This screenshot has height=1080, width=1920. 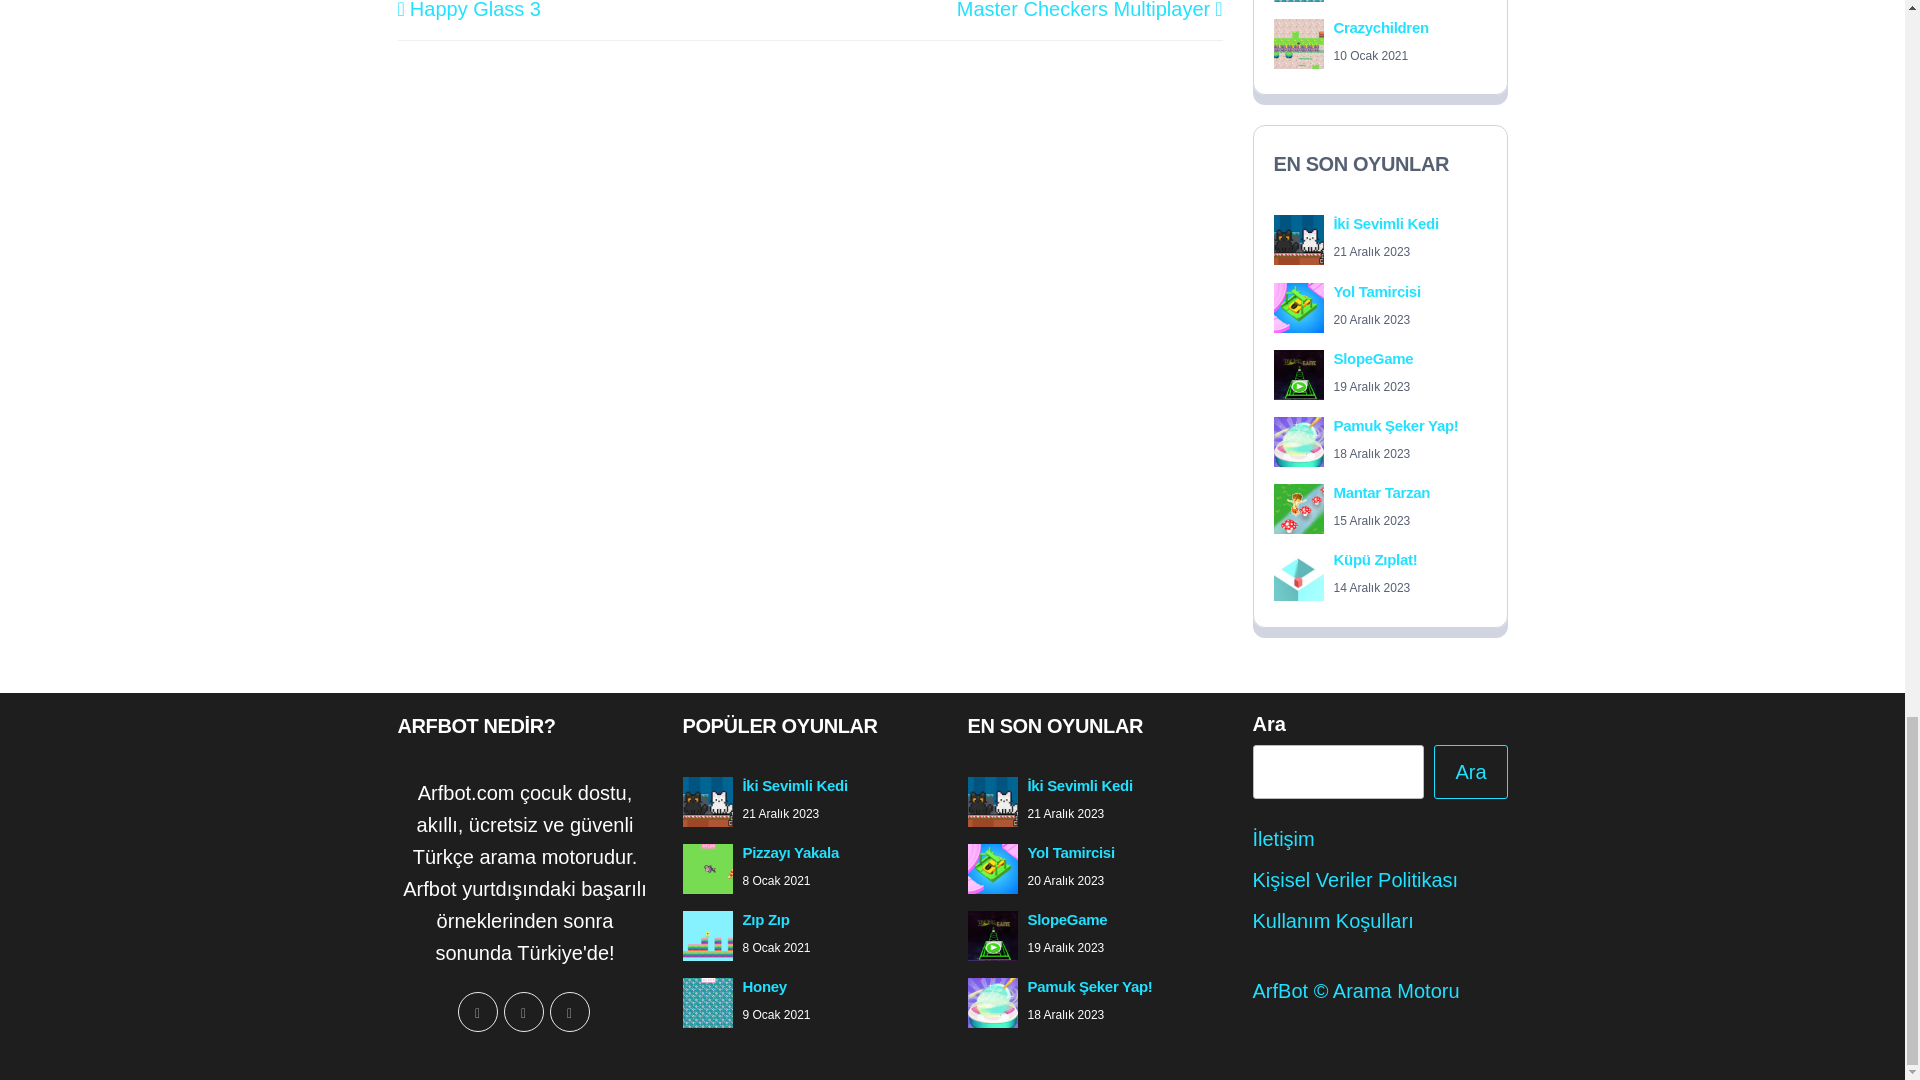 What do you see at coordinates (523, 1012) in the screenshot?
I see `Instagram` at bounding box center [523, 1012].